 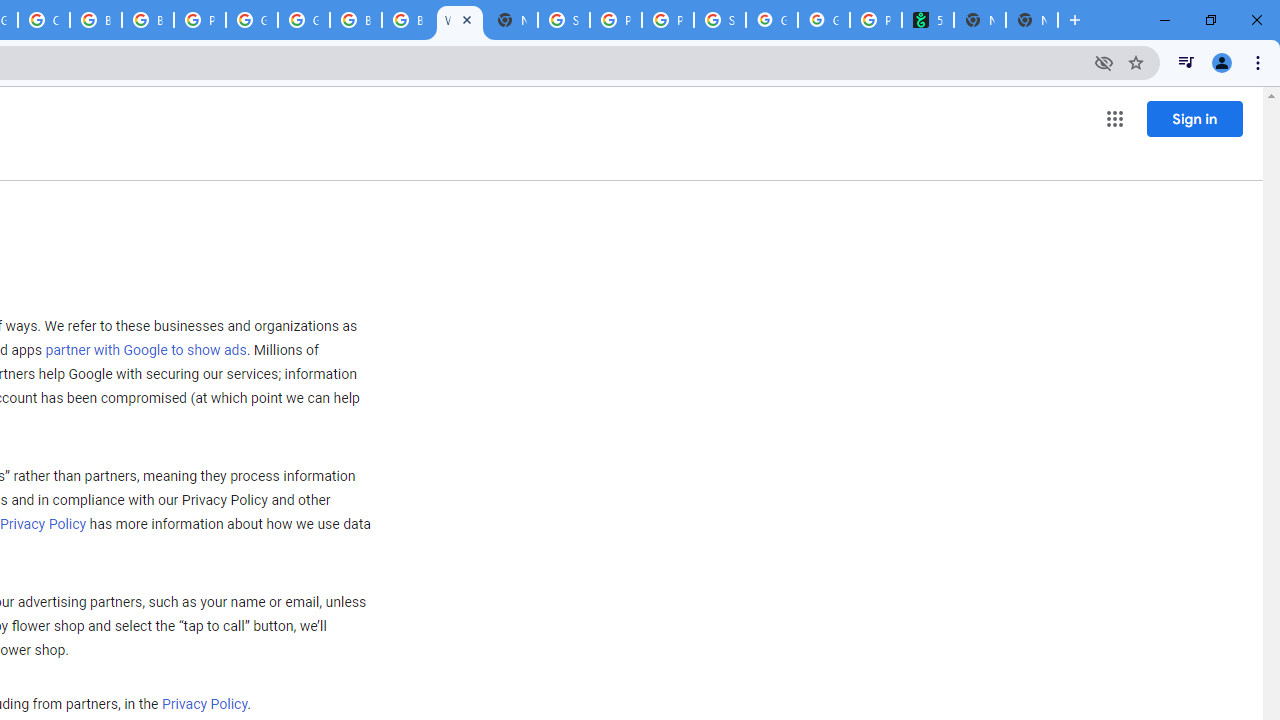 What do you see at coordinates (148, 20) in the screenshot?
I see `Browse Chrome as a guest - Computer - Google Chrome Help` at bounding box center [148, 20].